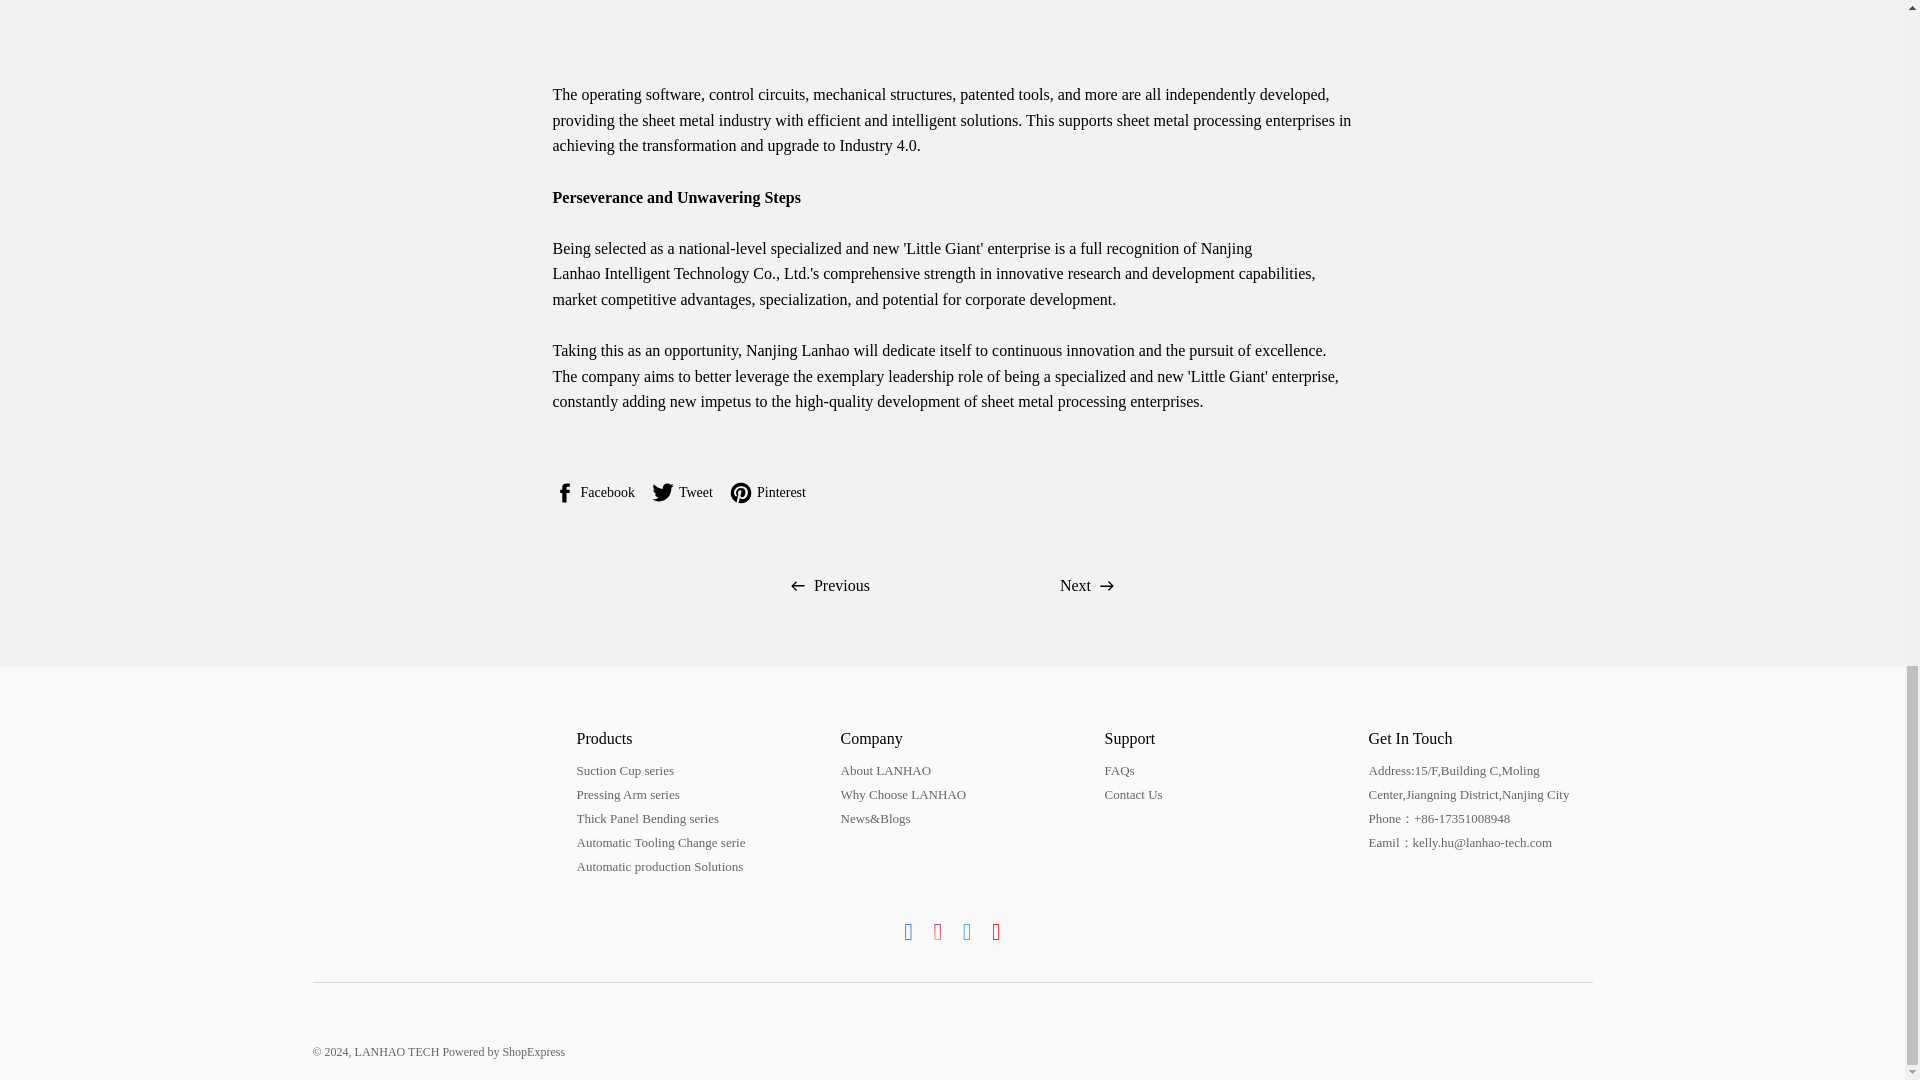 The height and width of the screenshot is (1080, 1920). Describe the element at coordinates (624, 770) in the screenshot. I see `Suction Cup series` at that location.